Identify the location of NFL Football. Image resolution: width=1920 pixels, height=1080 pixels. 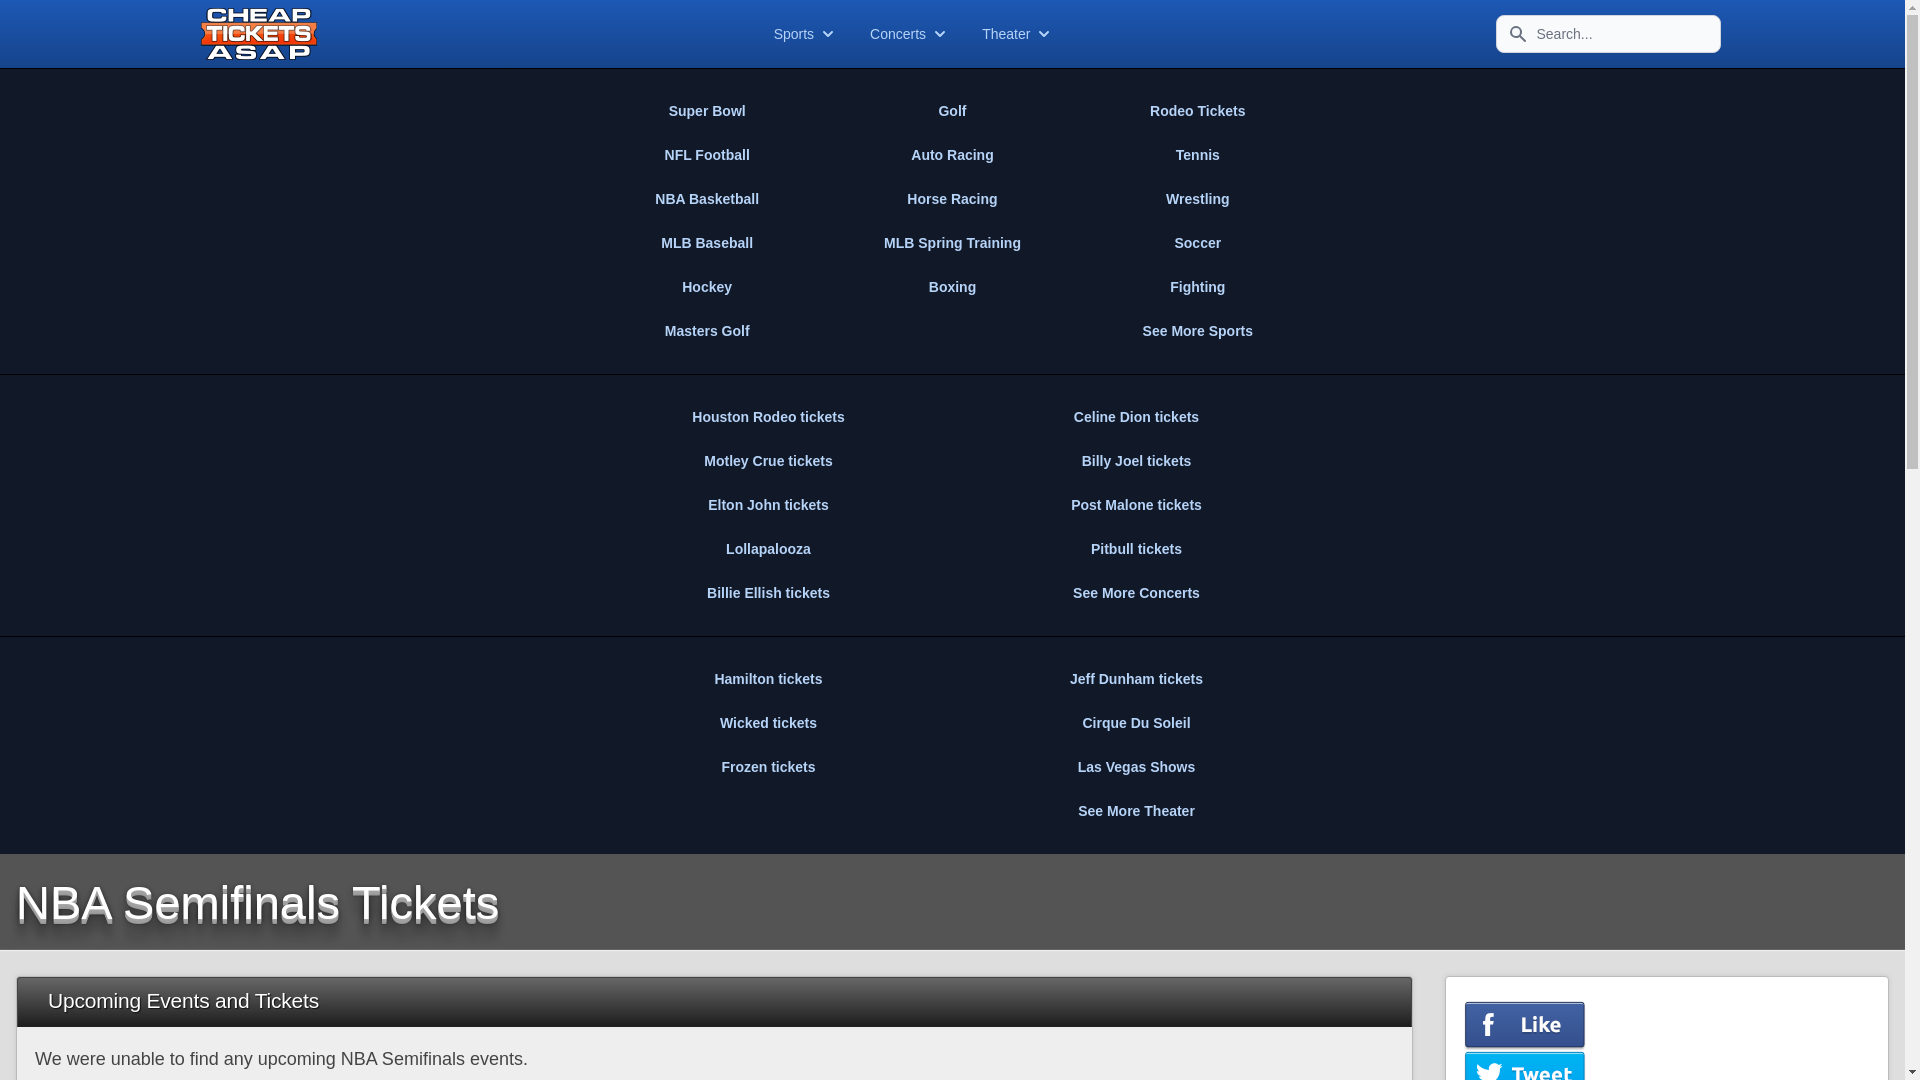
(706, 154).